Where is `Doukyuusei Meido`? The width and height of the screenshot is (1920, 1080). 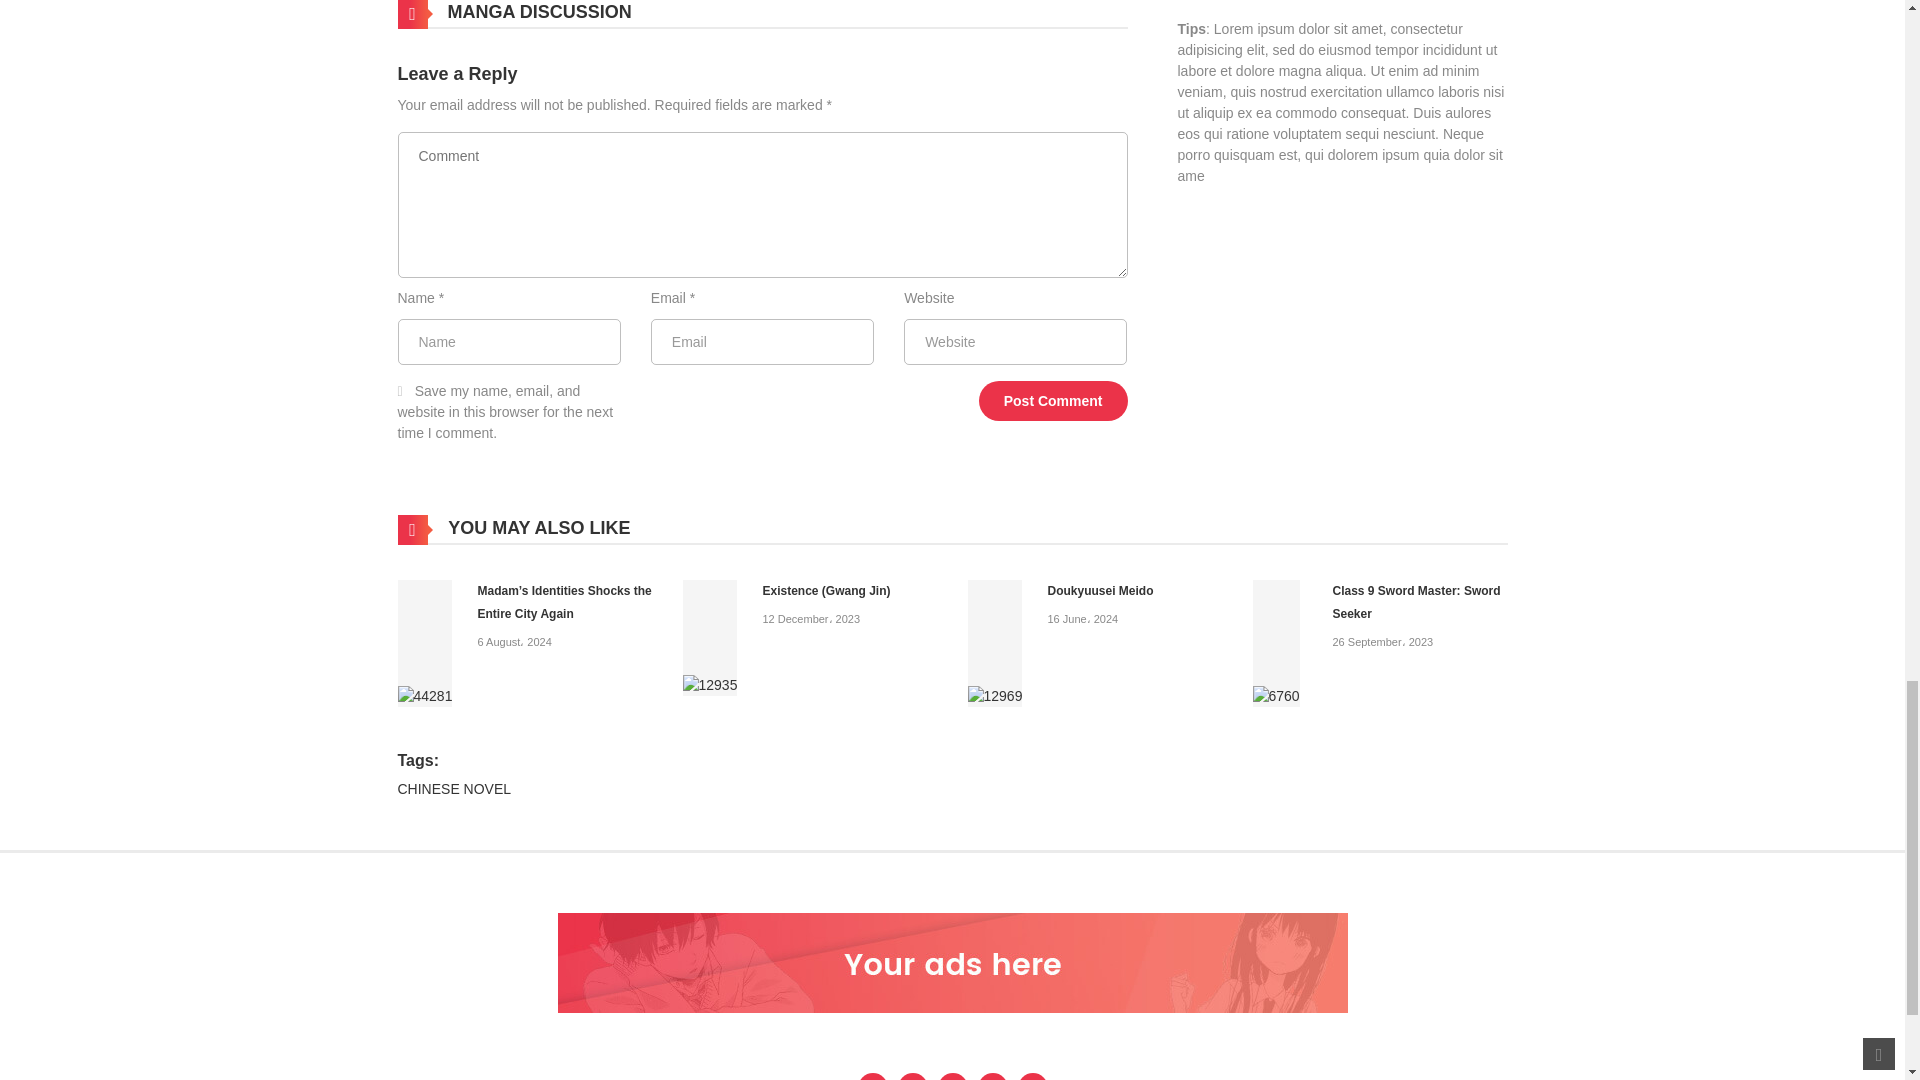 Doukyuusei Meido is located at coordinates (1100, 591).